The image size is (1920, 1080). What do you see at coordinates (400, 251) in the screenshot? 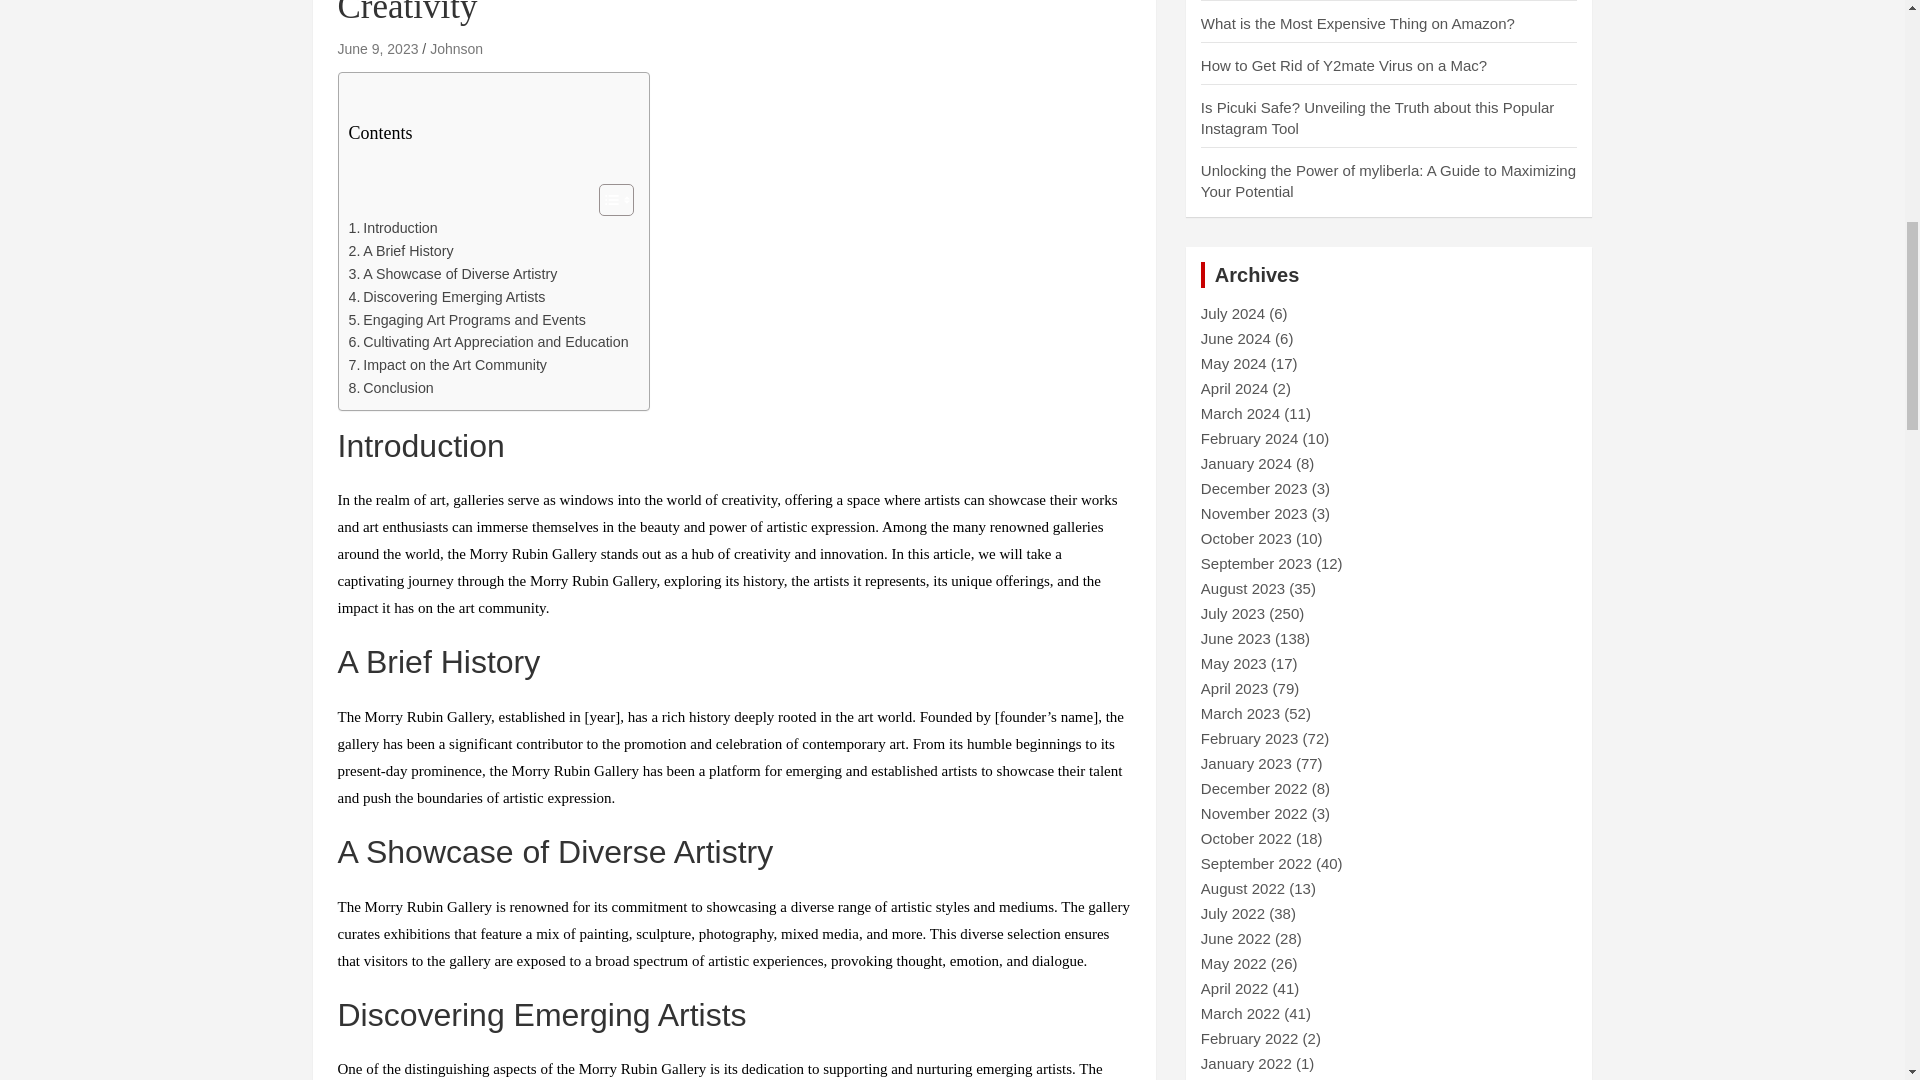
I see `A Brief History` at bounding box center [400, 251].